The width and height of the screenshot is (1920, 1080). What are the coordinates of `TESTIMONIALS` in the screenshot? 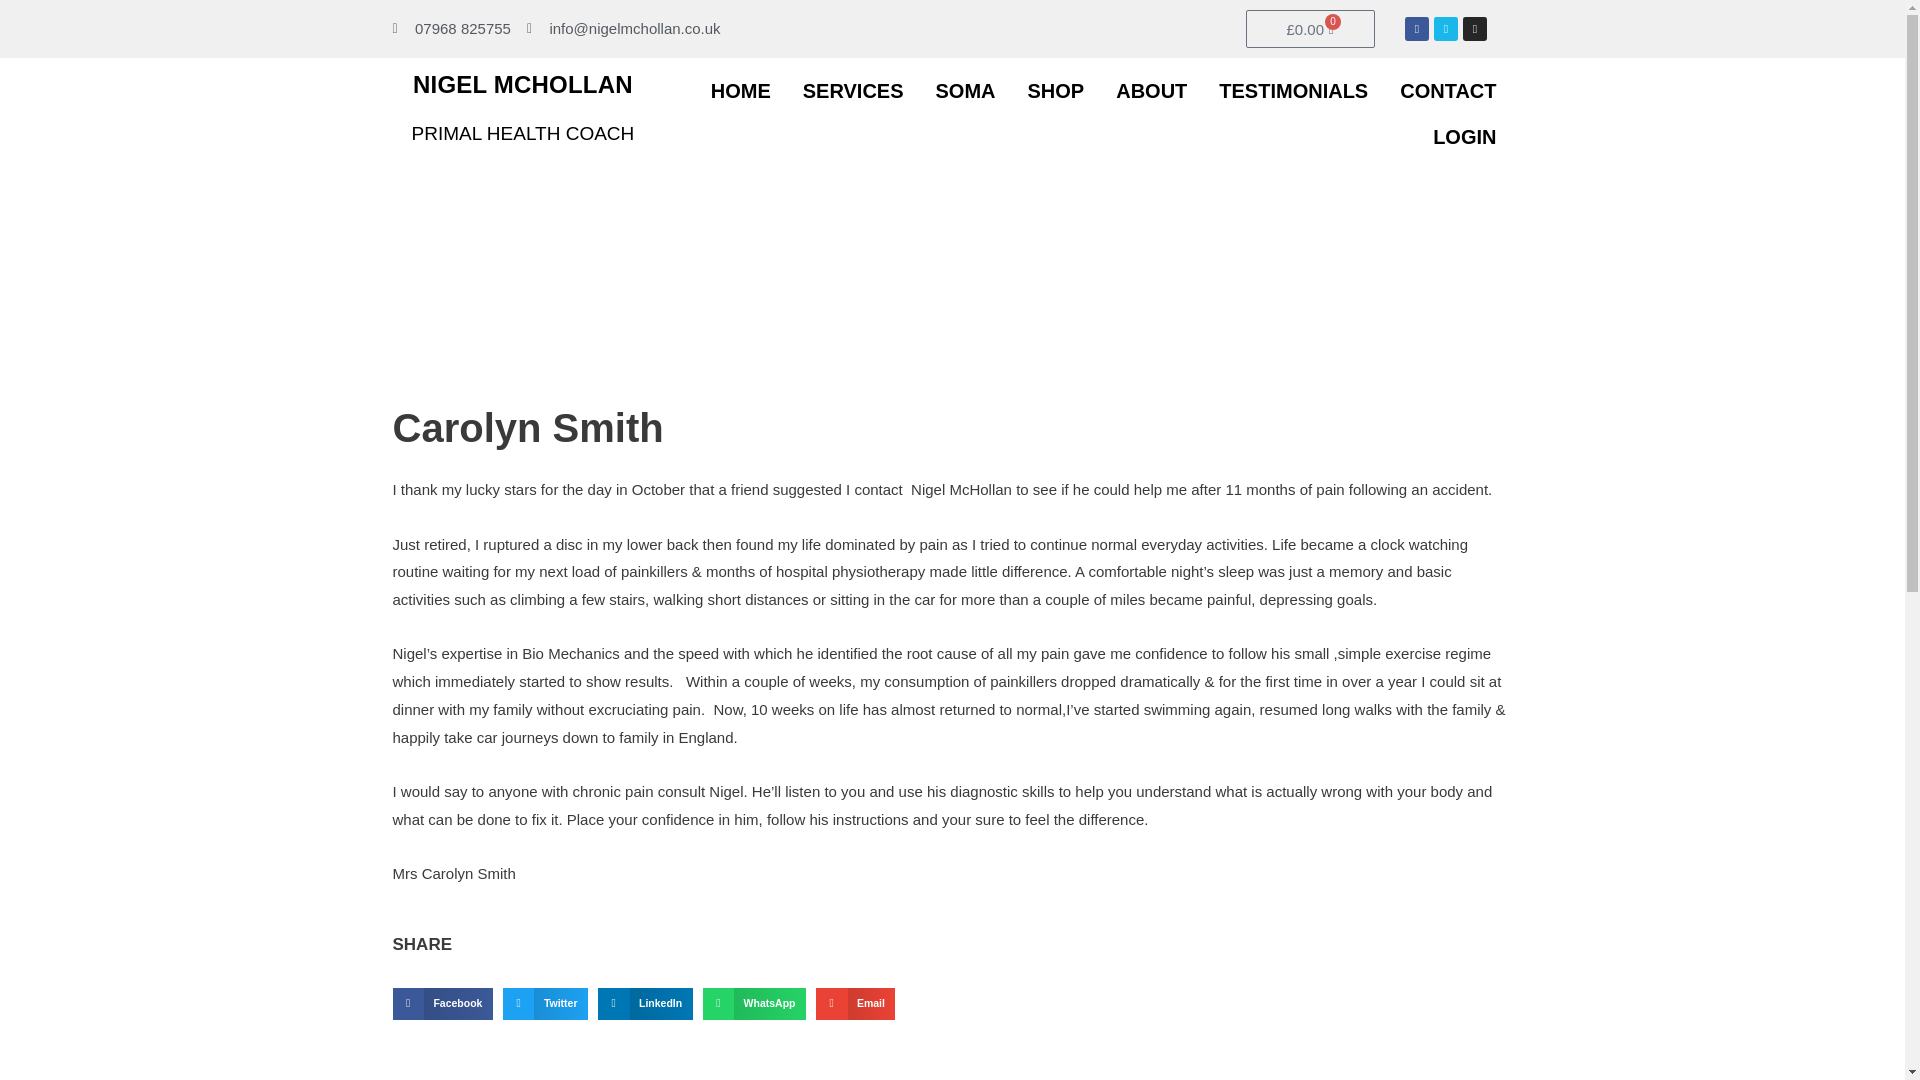 It's located at (1294, 91).